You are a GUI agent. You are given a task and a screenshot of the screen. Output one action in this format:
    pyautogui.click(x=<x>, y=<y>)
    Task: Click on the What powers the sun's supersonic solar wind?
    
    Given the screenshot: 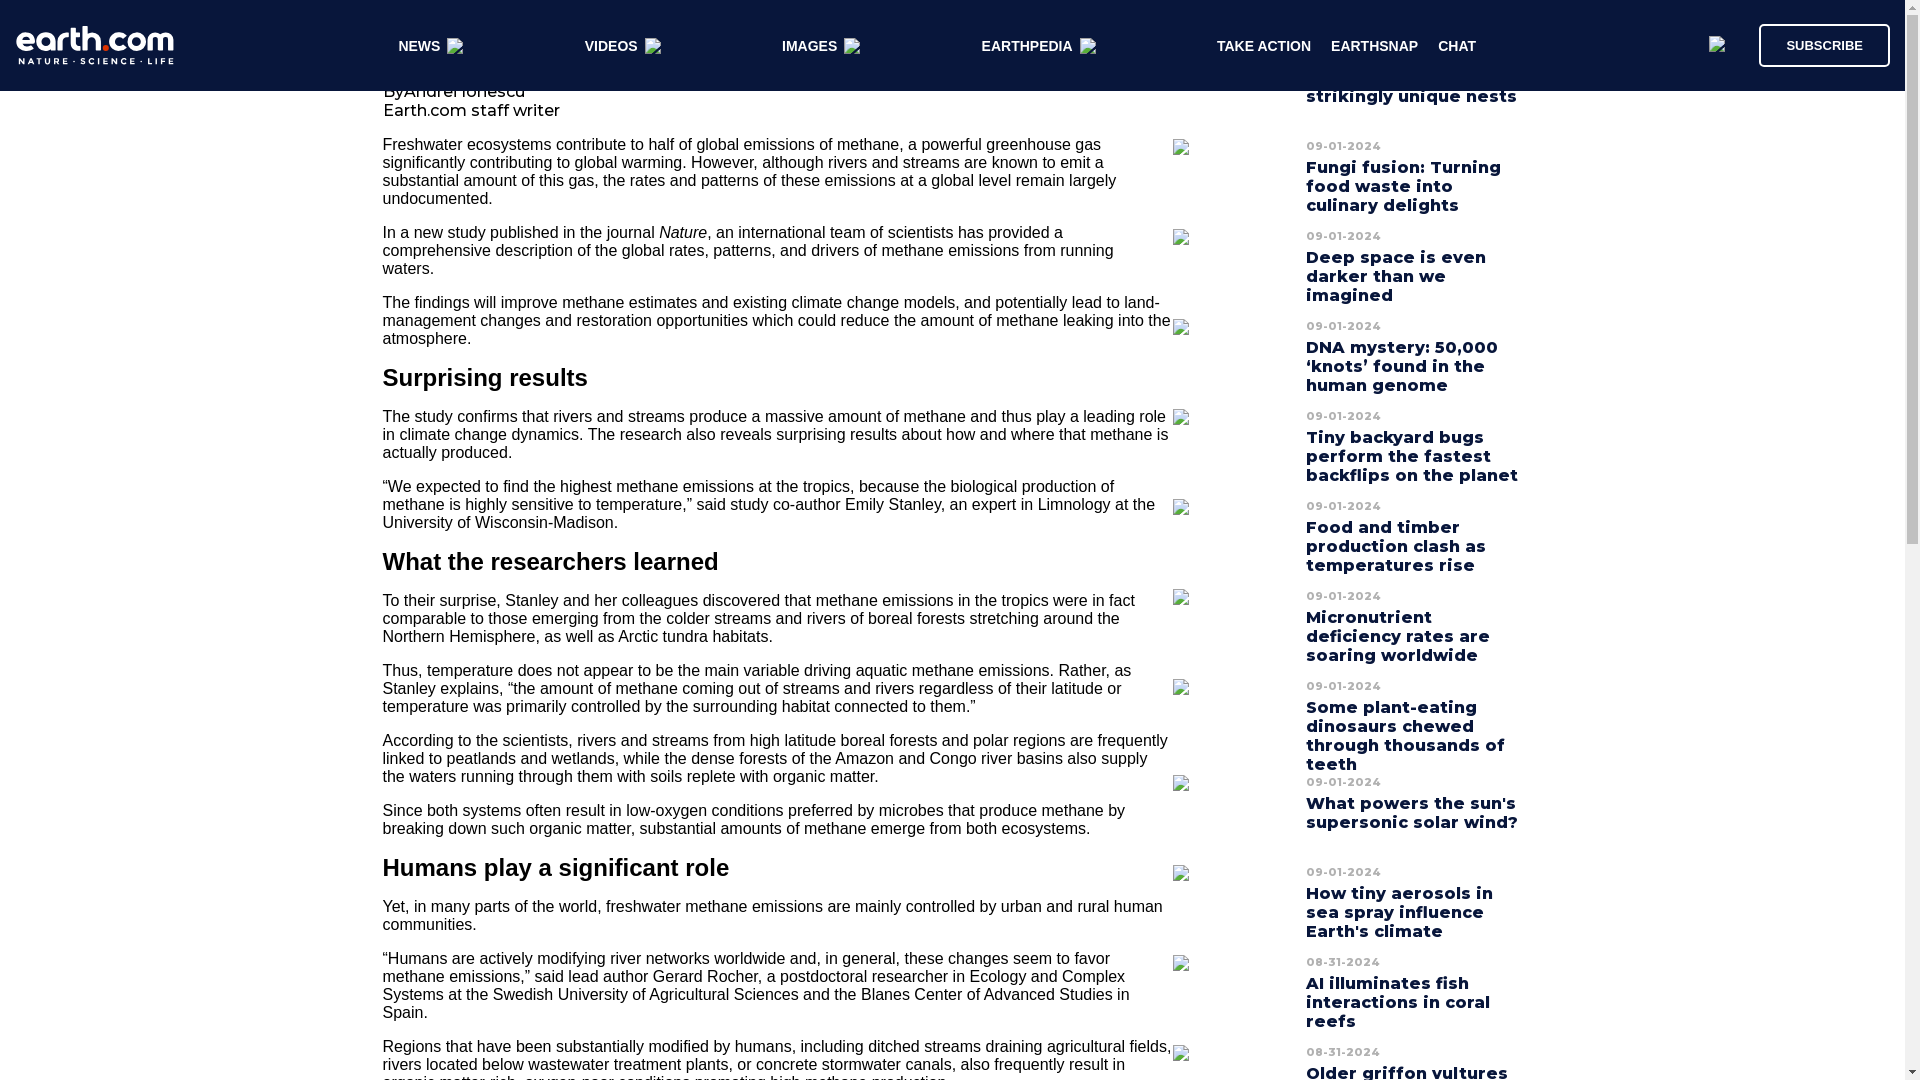 What is the action you would take?
    pyautogui.click(x=1412, y=813)
    